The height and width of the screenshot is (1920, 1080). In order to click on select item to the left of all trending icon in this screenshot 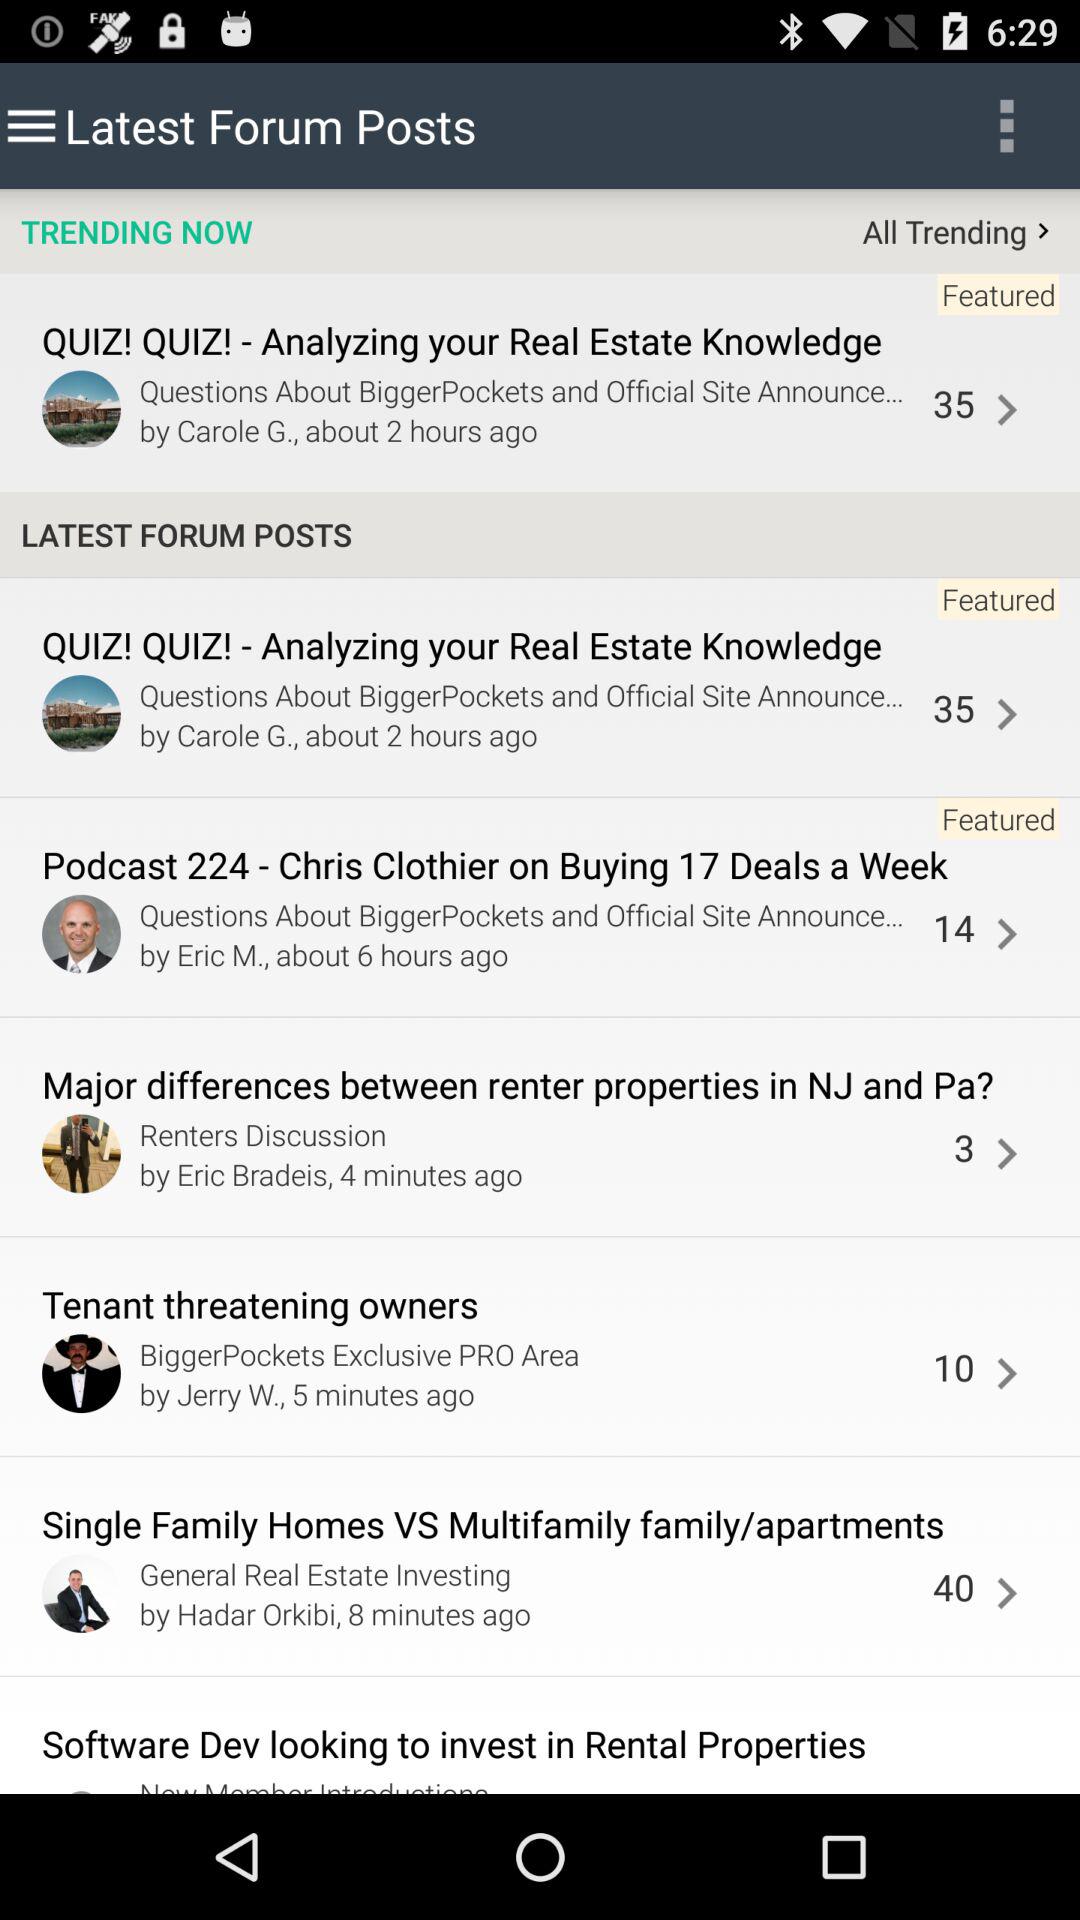, I will do `click(136, 231)`.